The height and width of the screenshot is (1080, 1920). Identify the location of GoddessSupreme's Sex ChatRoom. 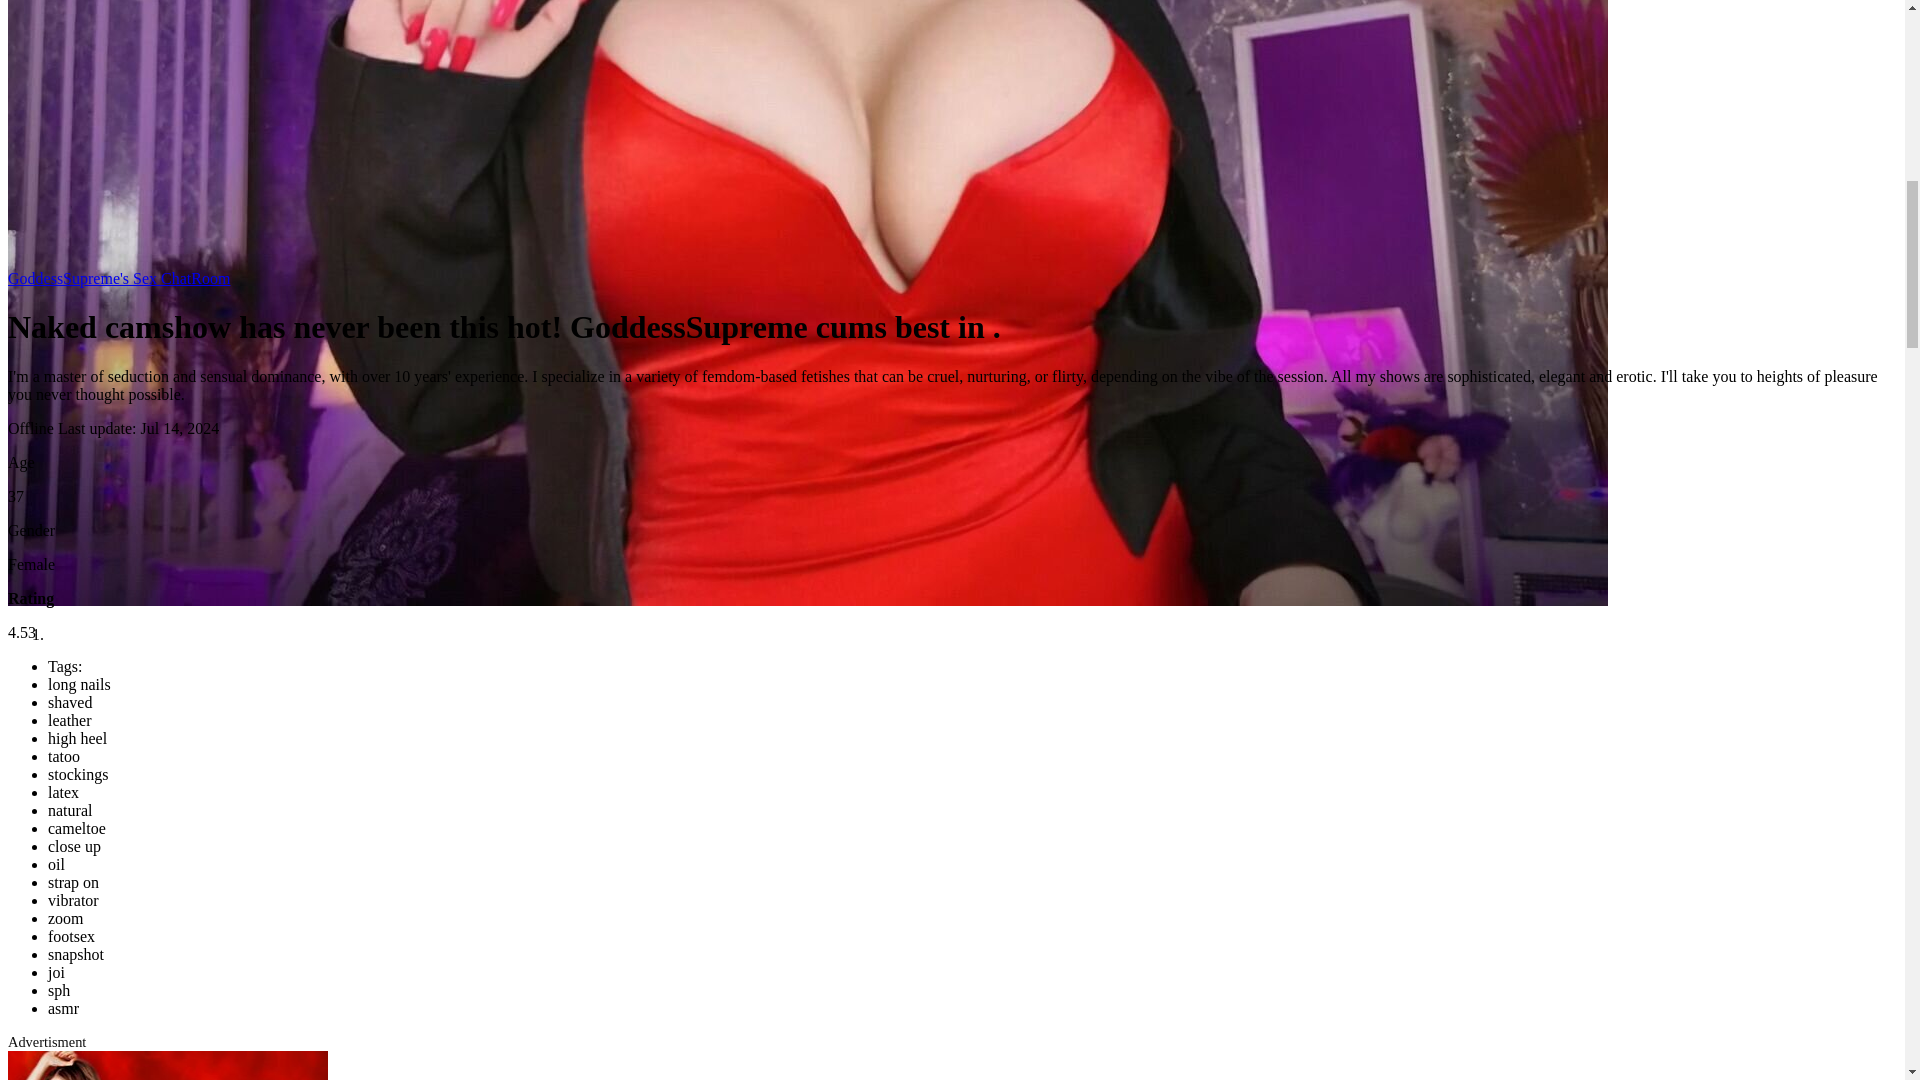
(118, 278).